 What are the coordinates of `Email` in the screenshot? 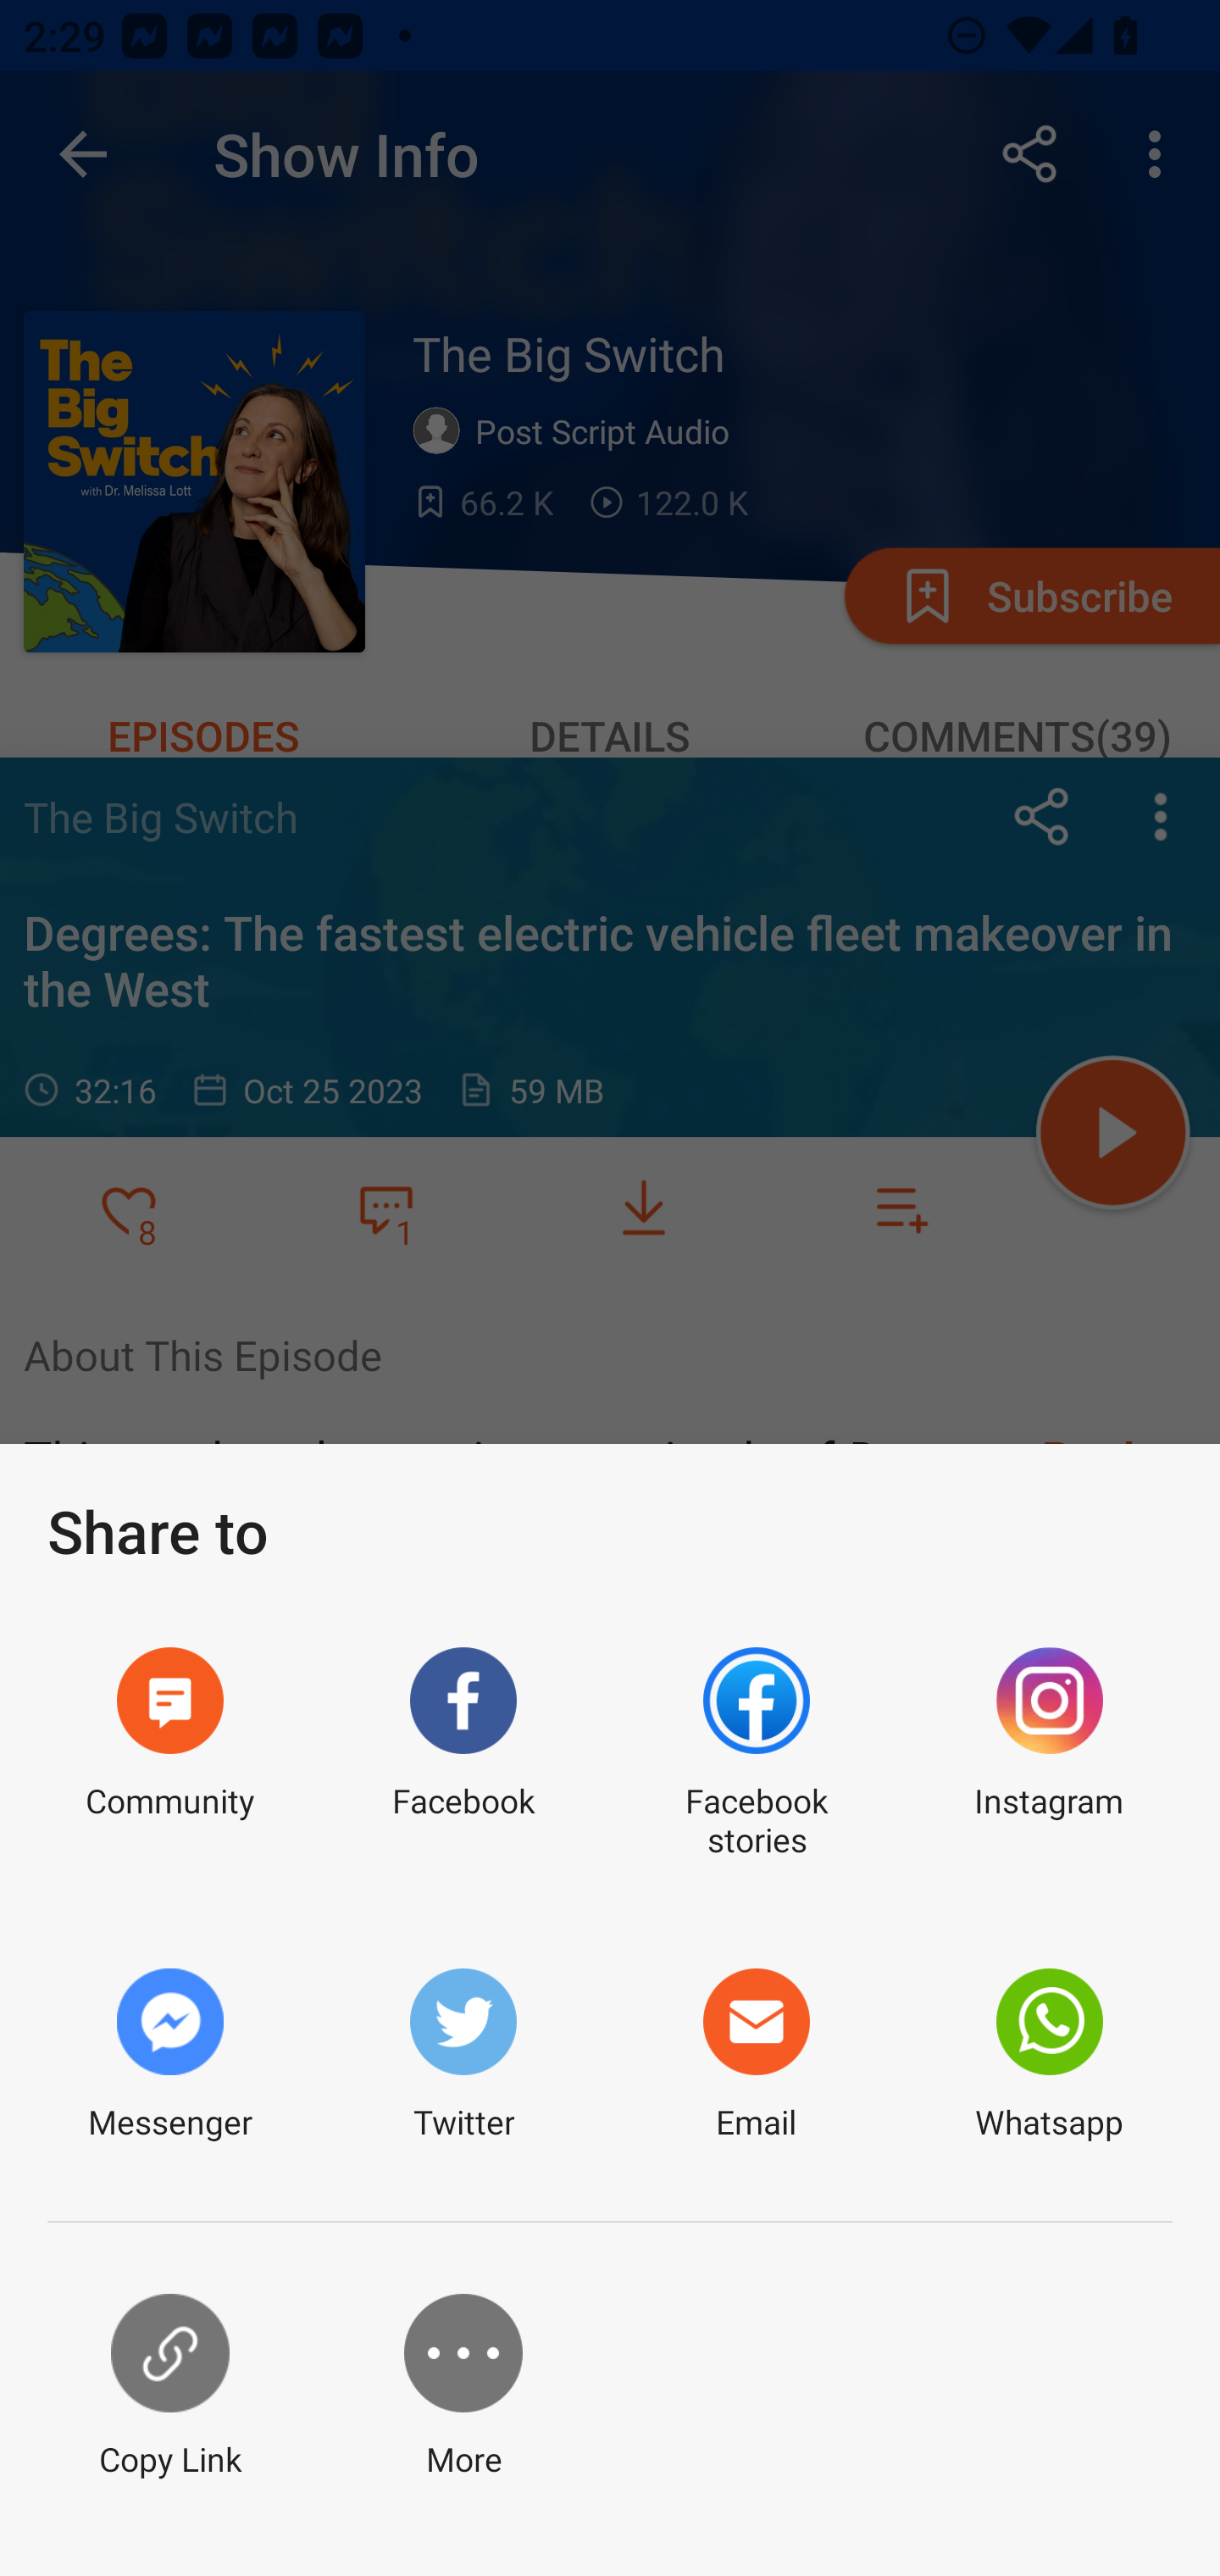 It's located at (756, 2056).